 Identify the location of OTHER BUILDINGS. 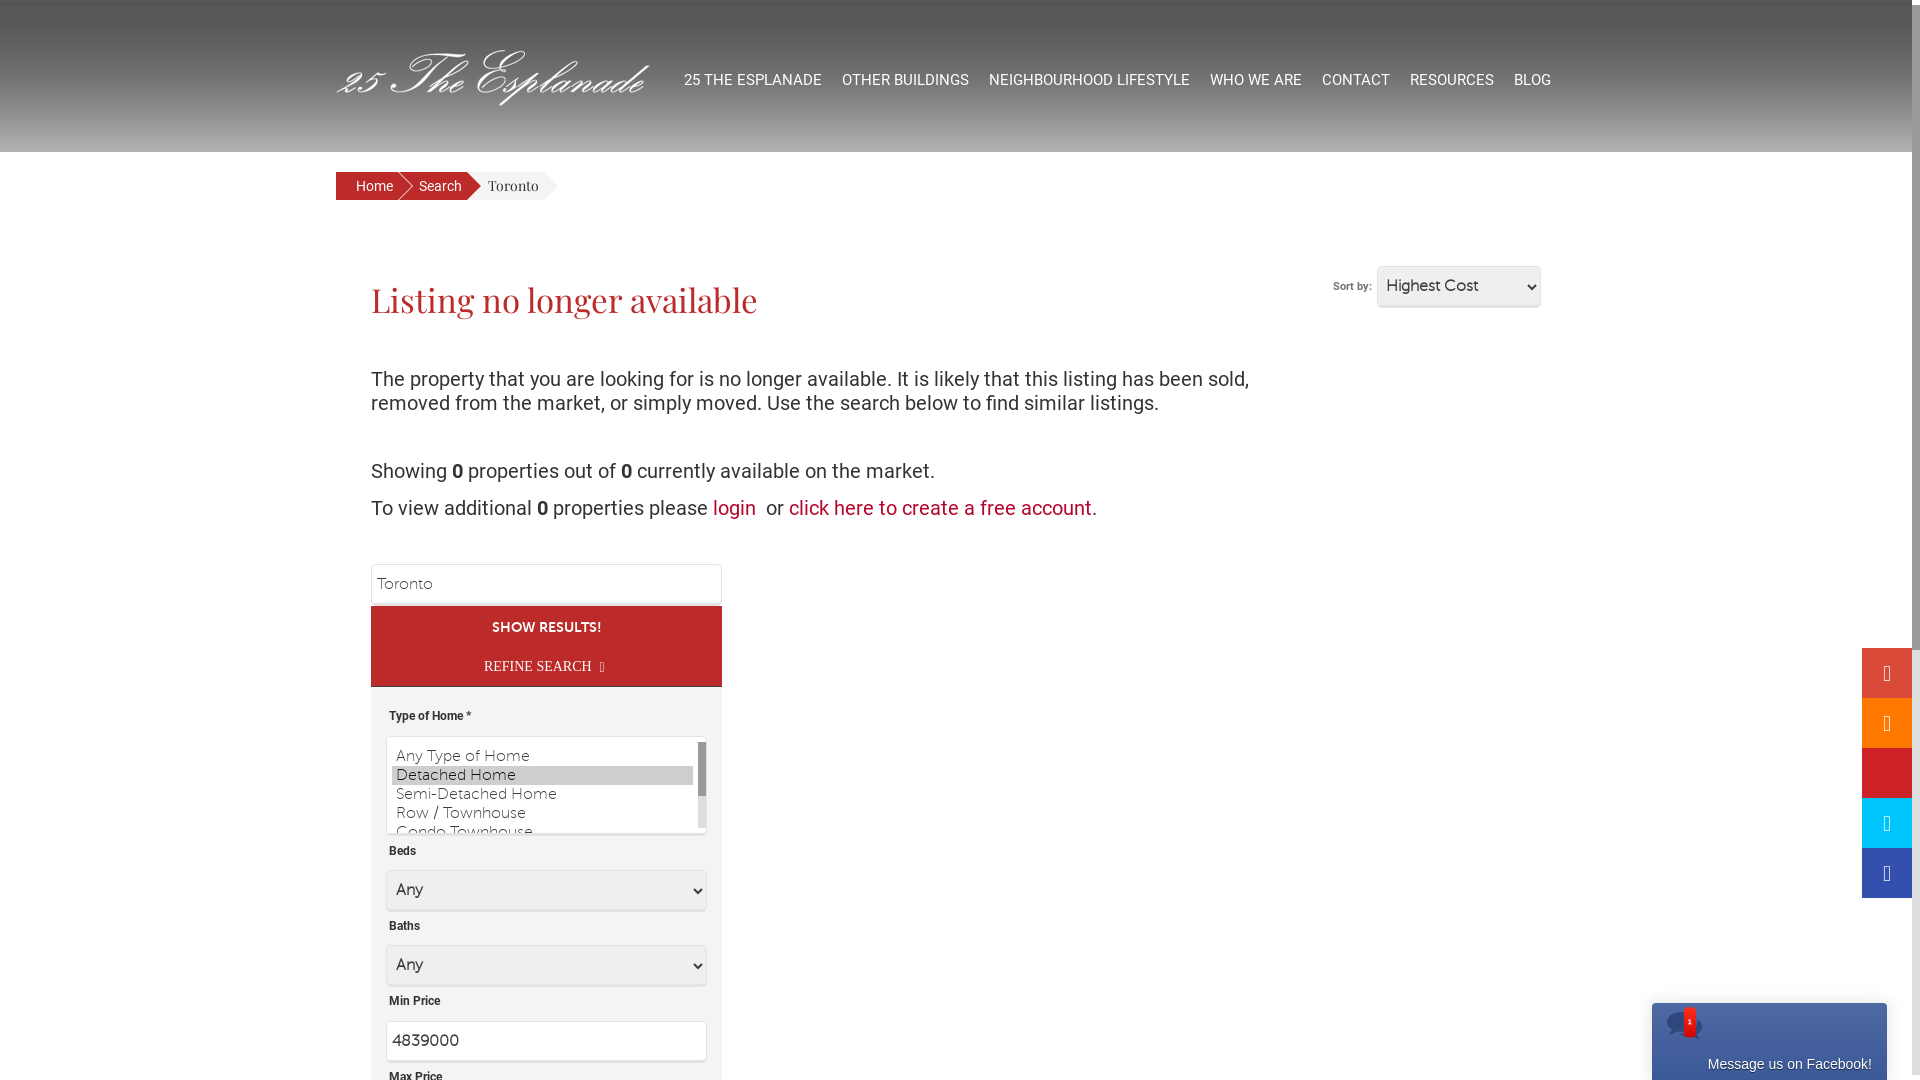
(905, 80).